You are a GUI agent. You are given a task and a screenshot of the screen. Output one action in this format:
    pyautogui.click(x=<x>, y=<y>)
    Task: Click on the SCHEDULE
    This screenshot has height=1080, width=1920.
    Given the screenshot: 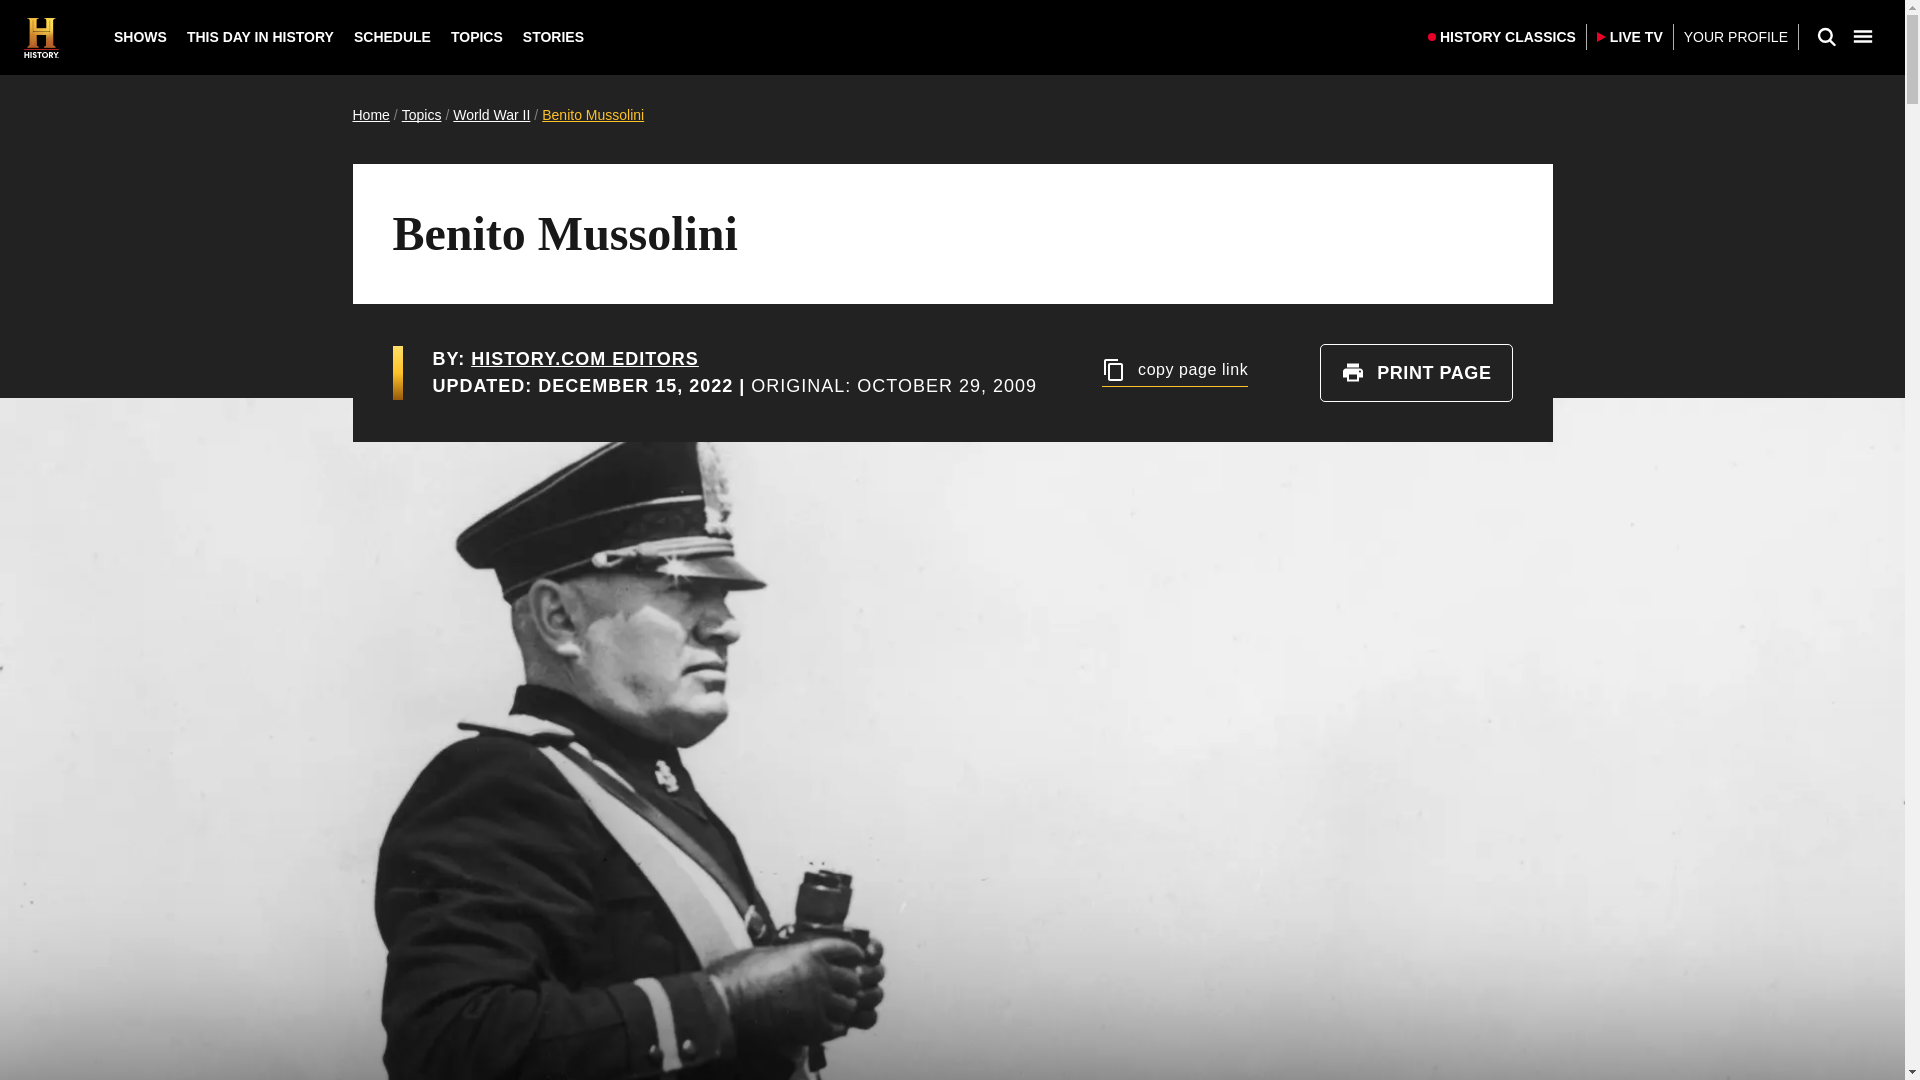 What is the action you would take?
    pyautogui.click(x=392, y=37)
    